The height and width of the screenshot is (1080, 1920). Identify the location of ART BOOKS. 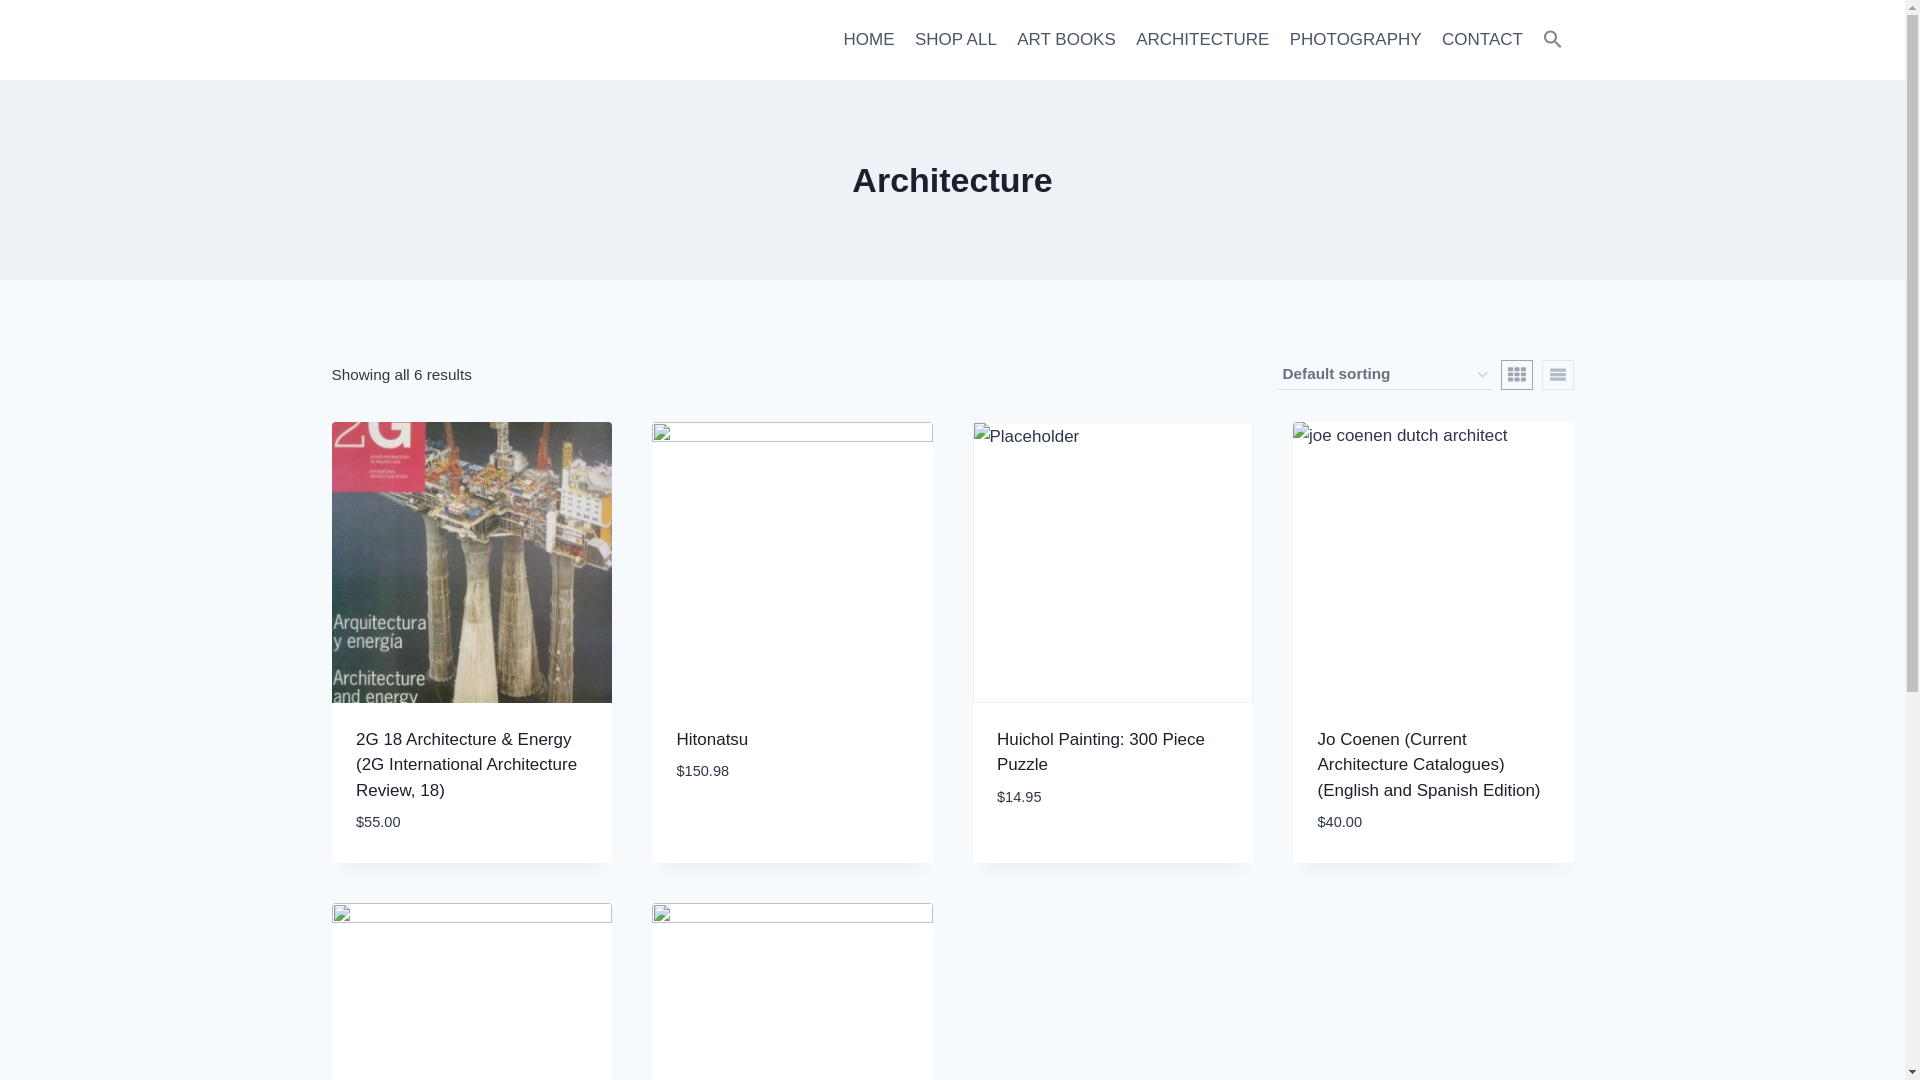
(1066, 40).